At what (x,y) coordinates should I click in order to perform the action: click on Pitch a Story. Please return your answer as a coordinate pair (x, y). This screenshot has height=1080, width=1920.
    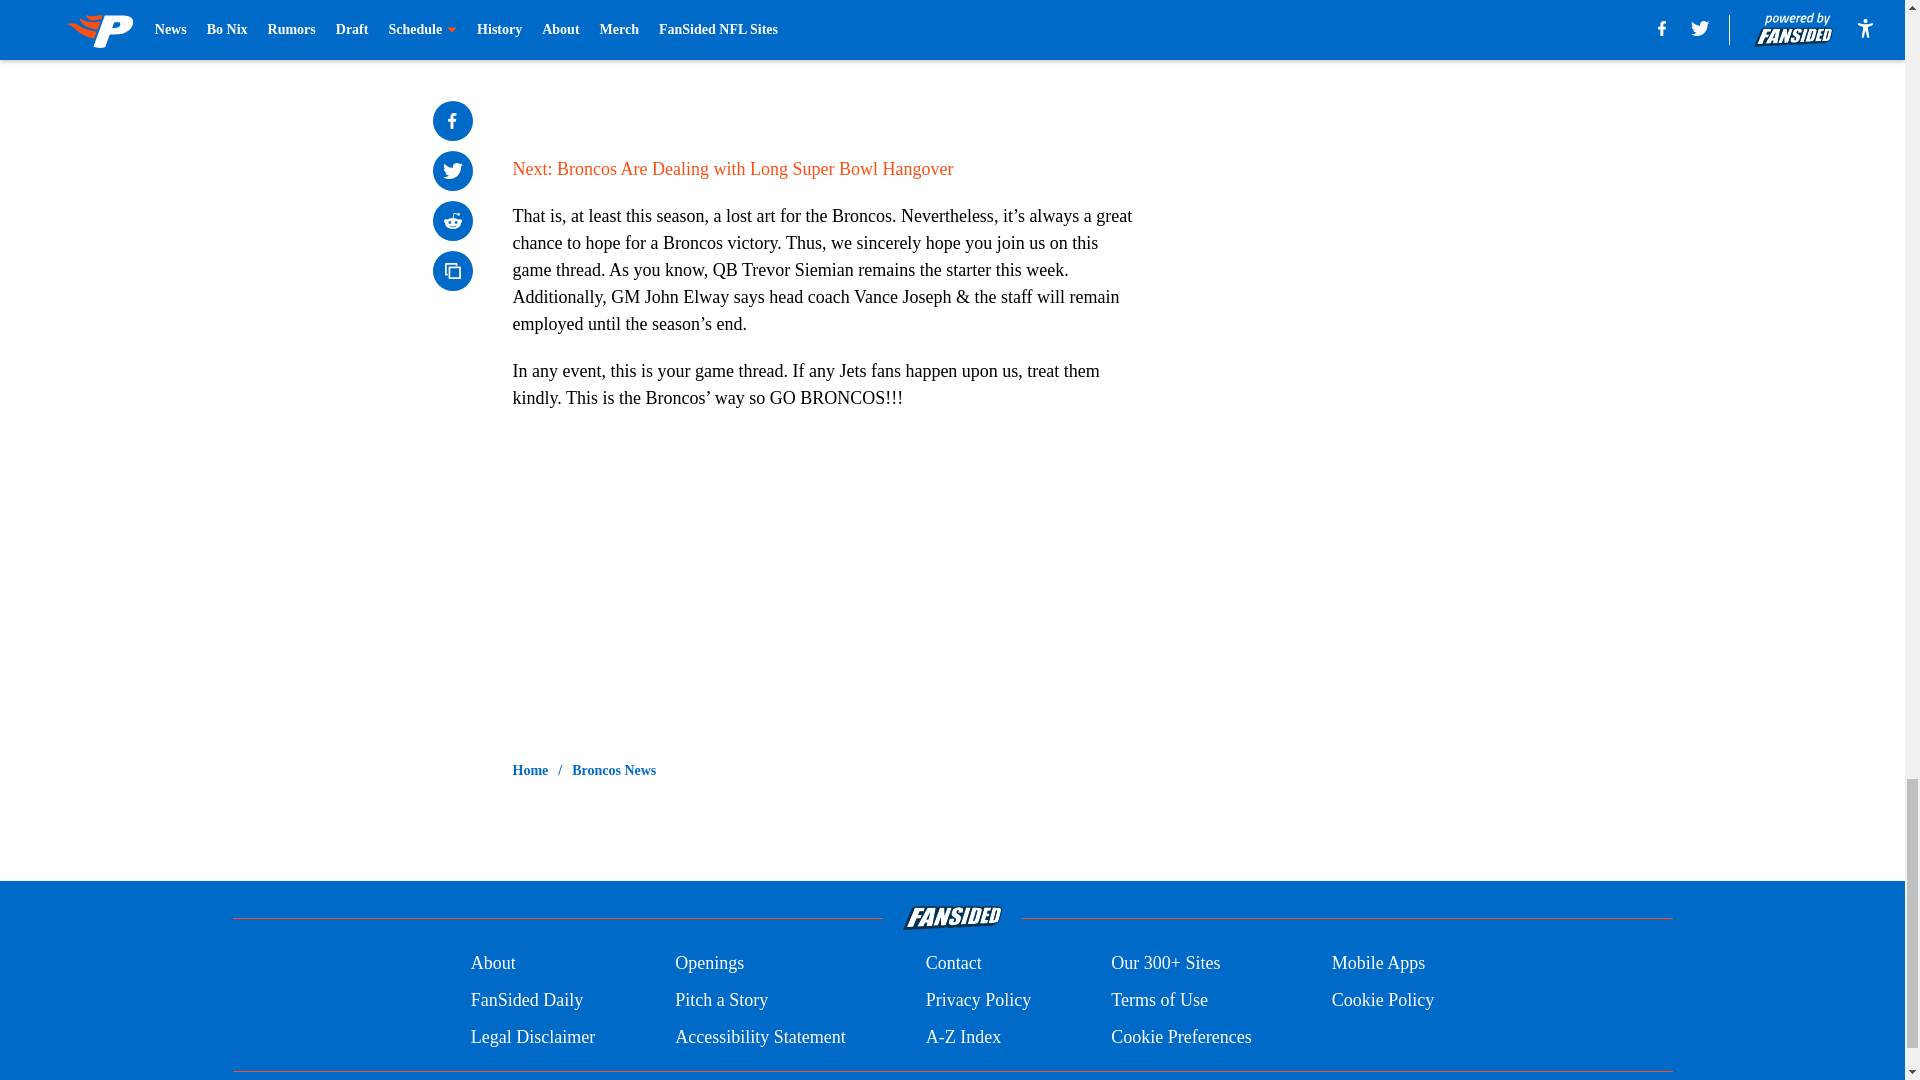
    Looking at the image, I should click on (722, 1000).